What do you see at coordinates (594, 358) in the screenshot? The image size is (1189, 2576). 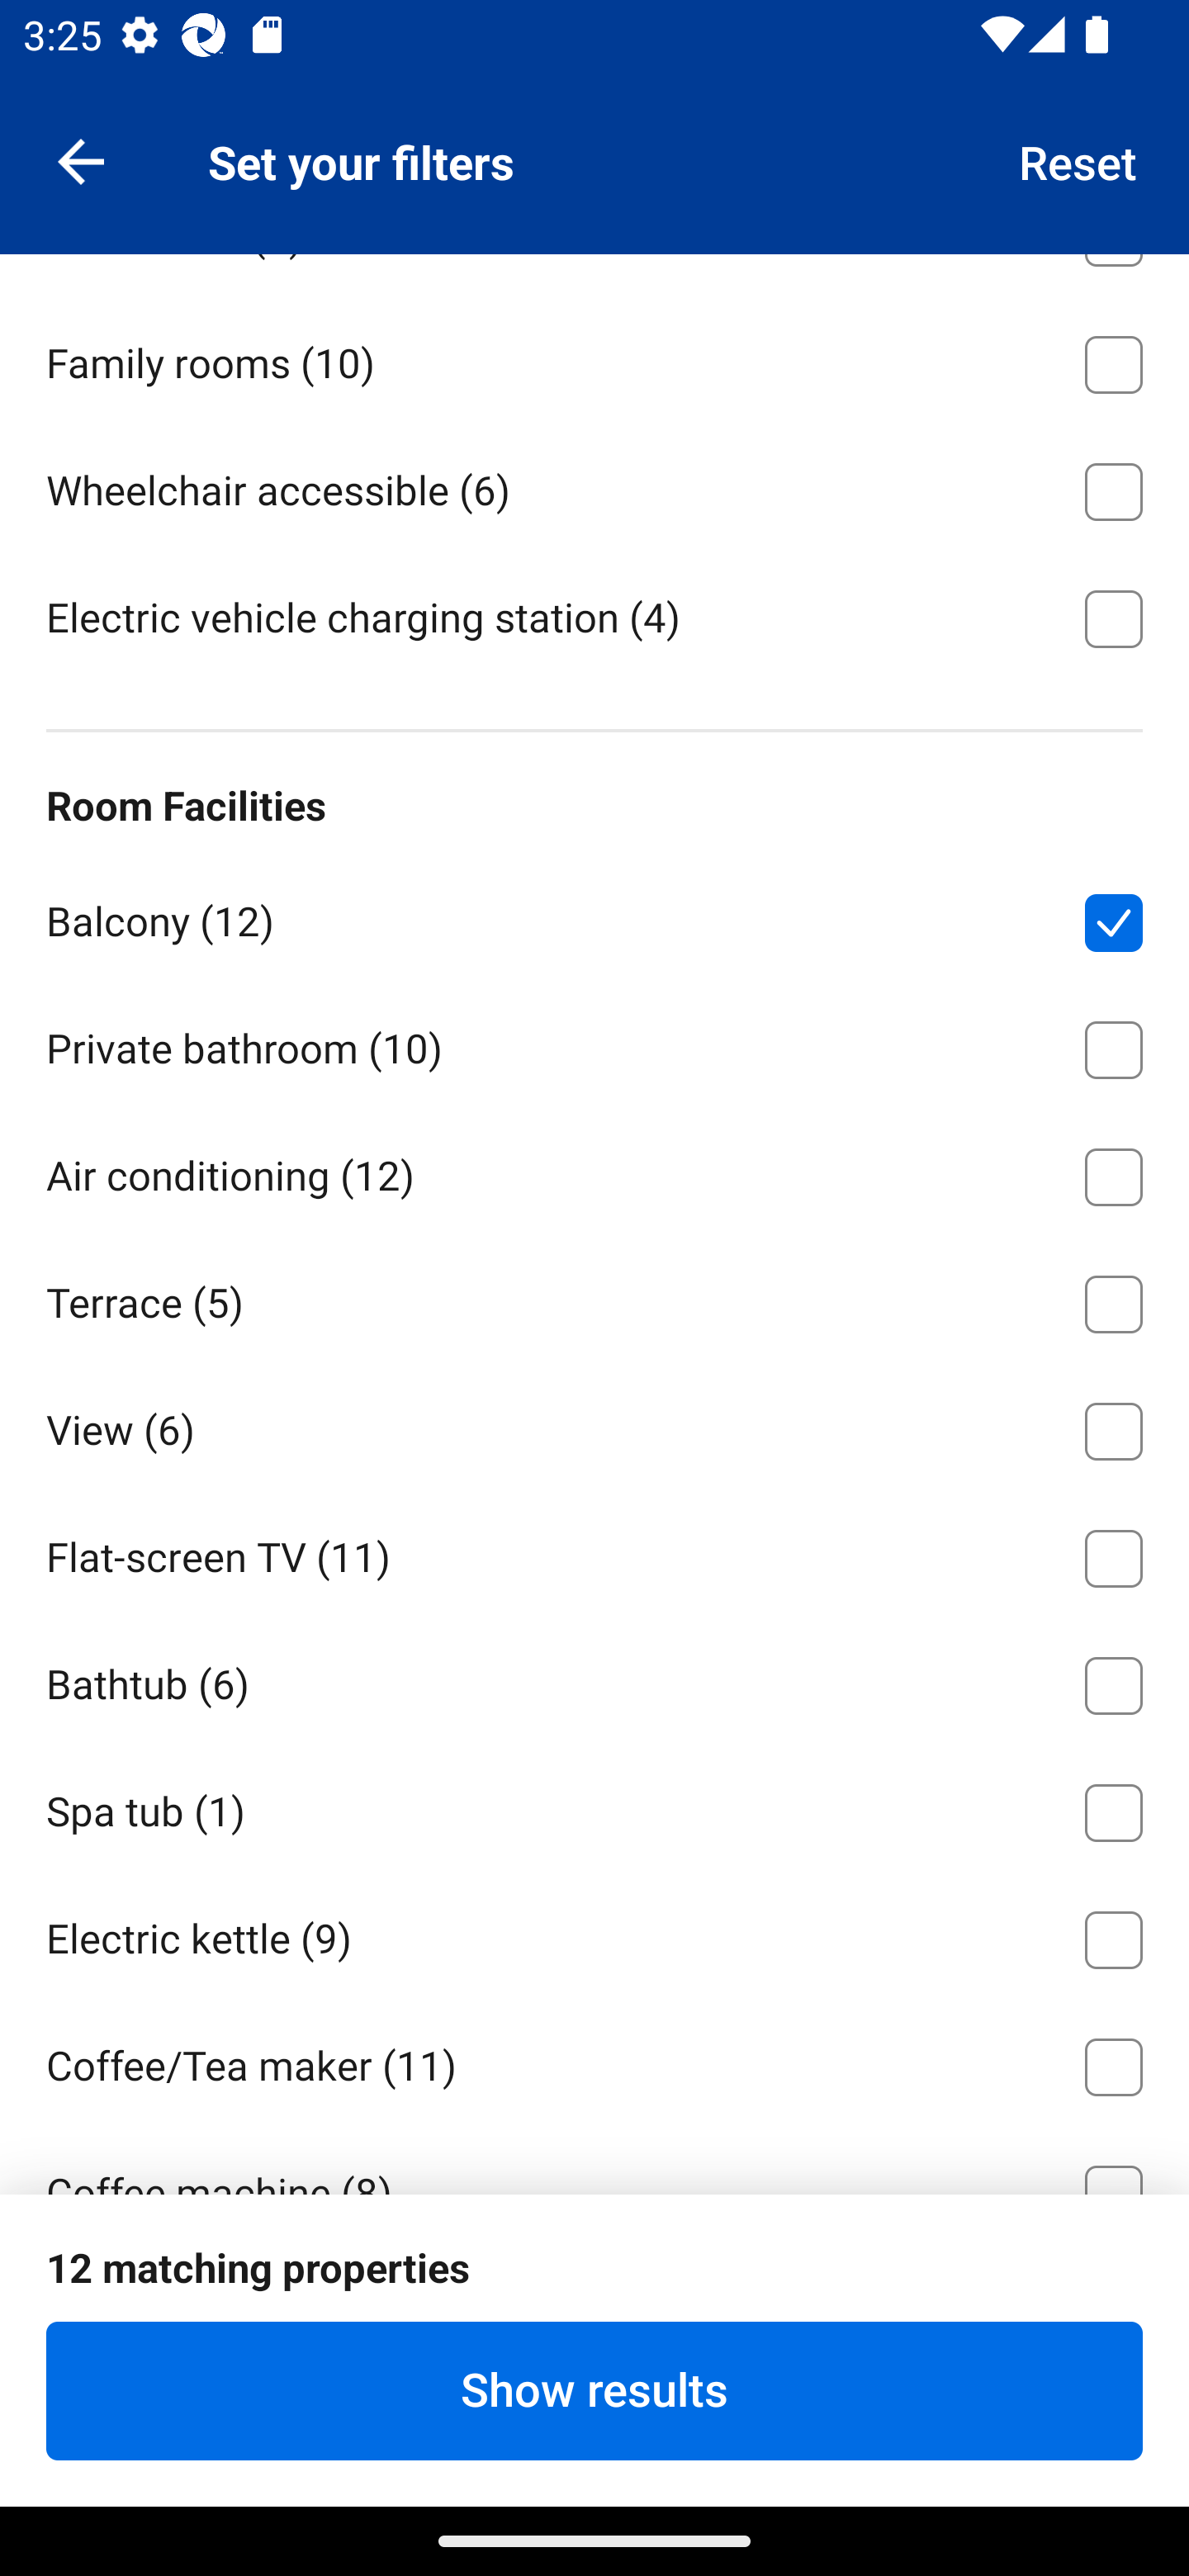 I see `Family rooms ⁦(10)` at bounding box center [594, 358].